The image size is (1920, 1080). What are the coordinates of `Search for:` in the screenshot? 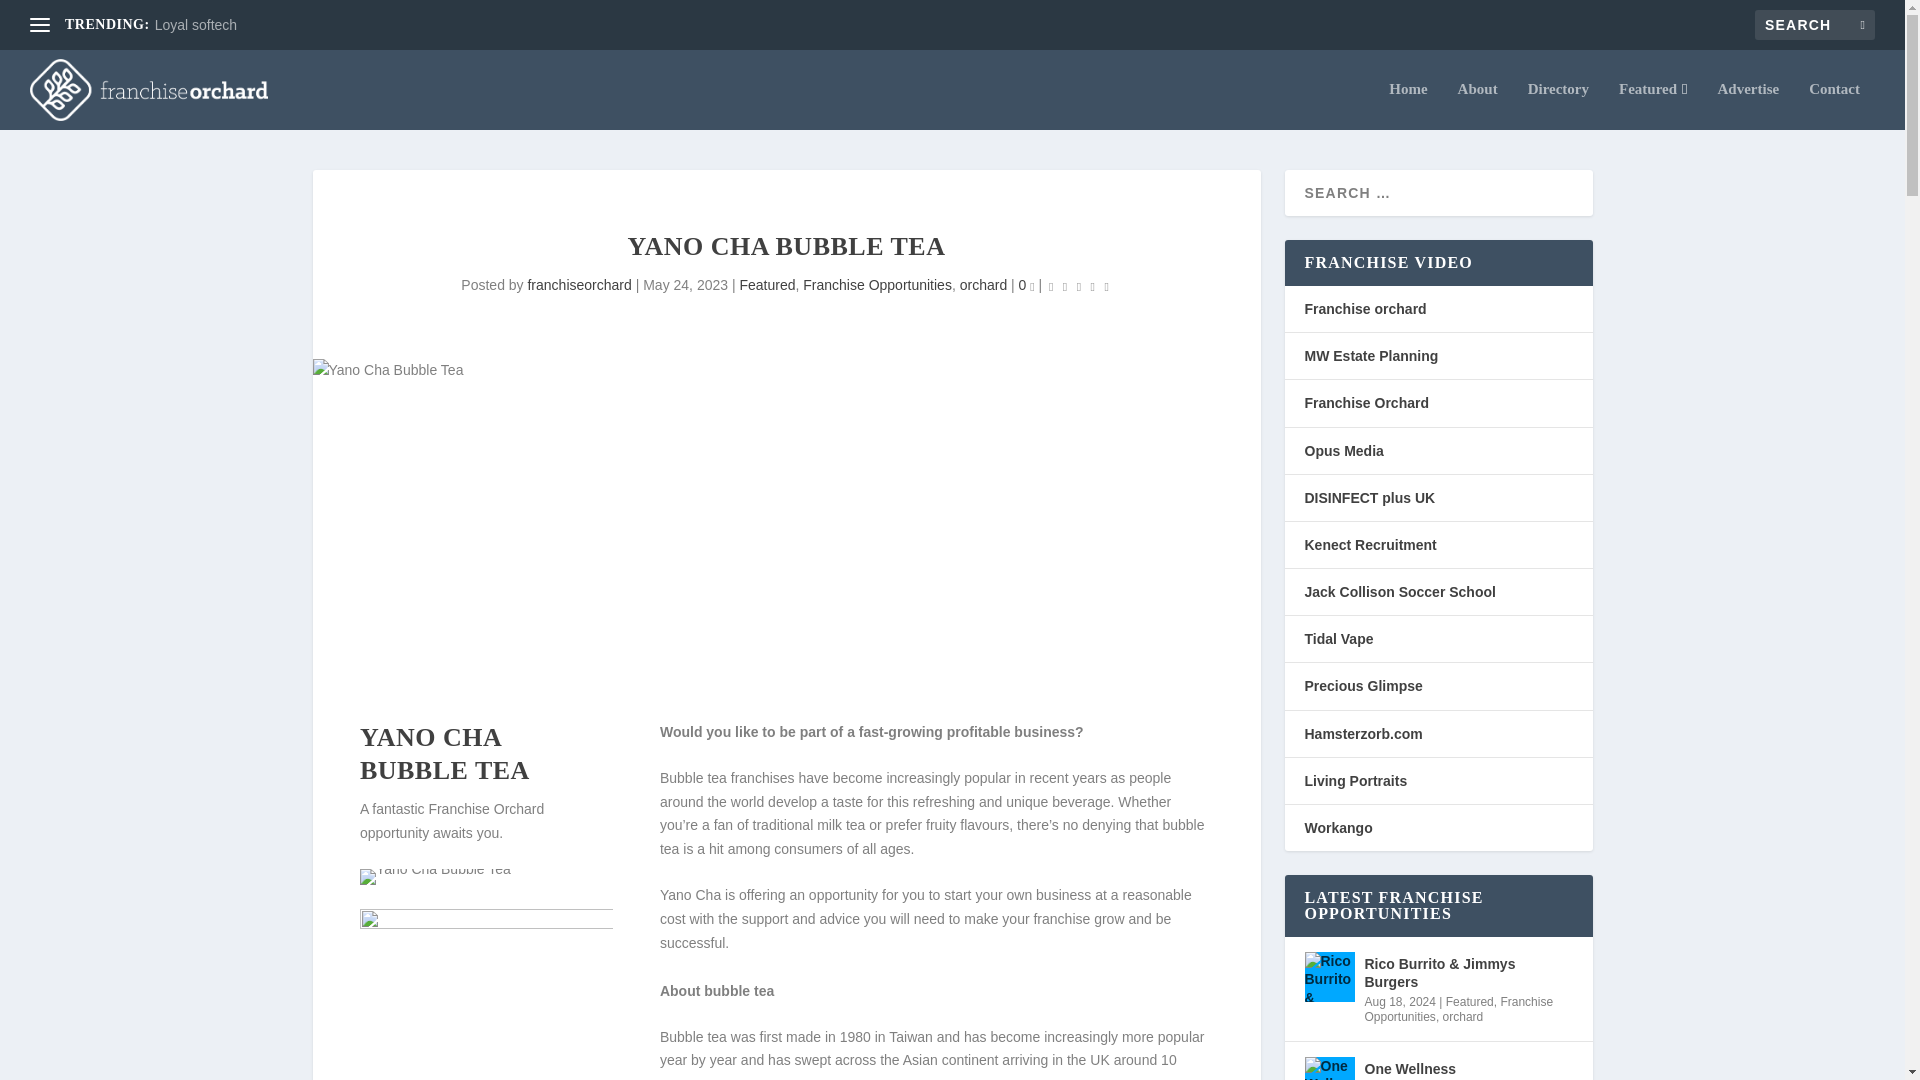 It's located at (1814, 24).